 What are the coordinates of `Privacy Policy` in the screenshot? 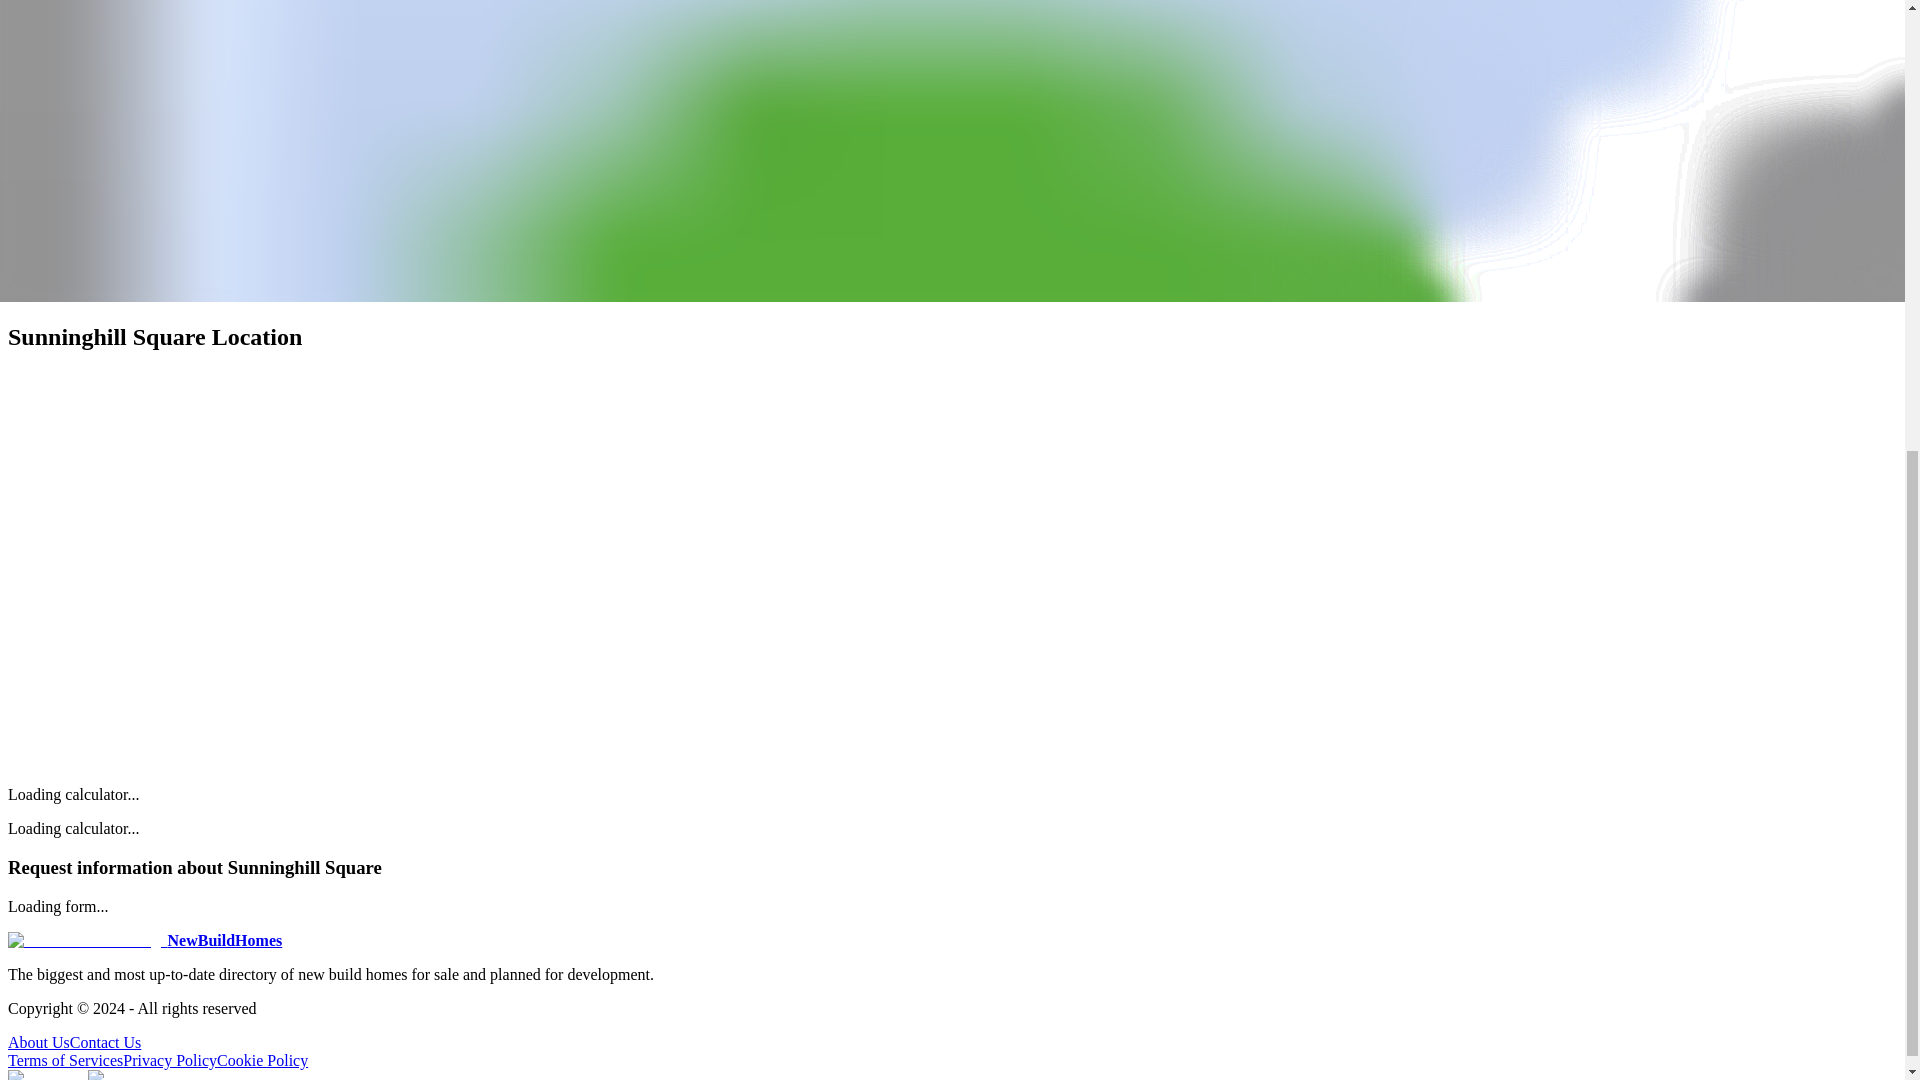 It's located at (169, 1060).